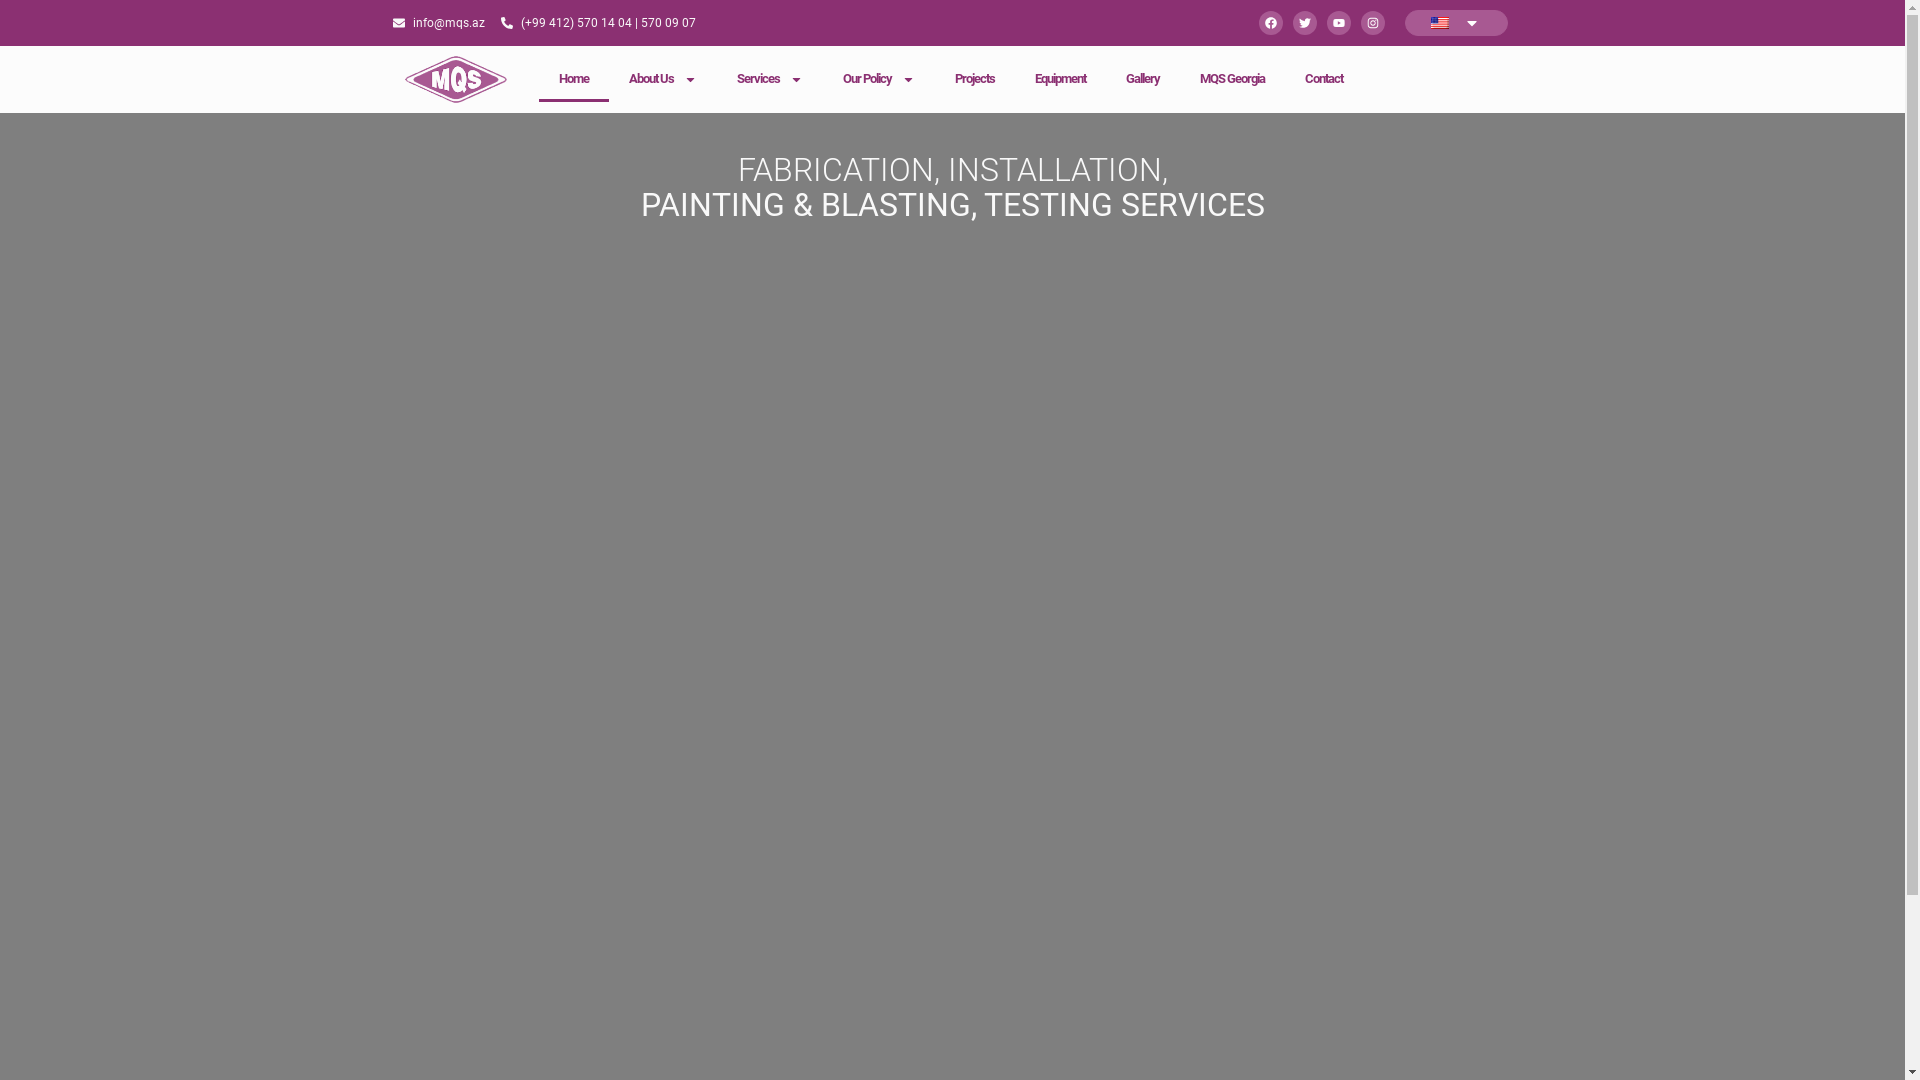 This screenshot has width=1920, height=1080. Describe the element at coordinates (574, 79) in the screenshot. I see `Home` at that location.